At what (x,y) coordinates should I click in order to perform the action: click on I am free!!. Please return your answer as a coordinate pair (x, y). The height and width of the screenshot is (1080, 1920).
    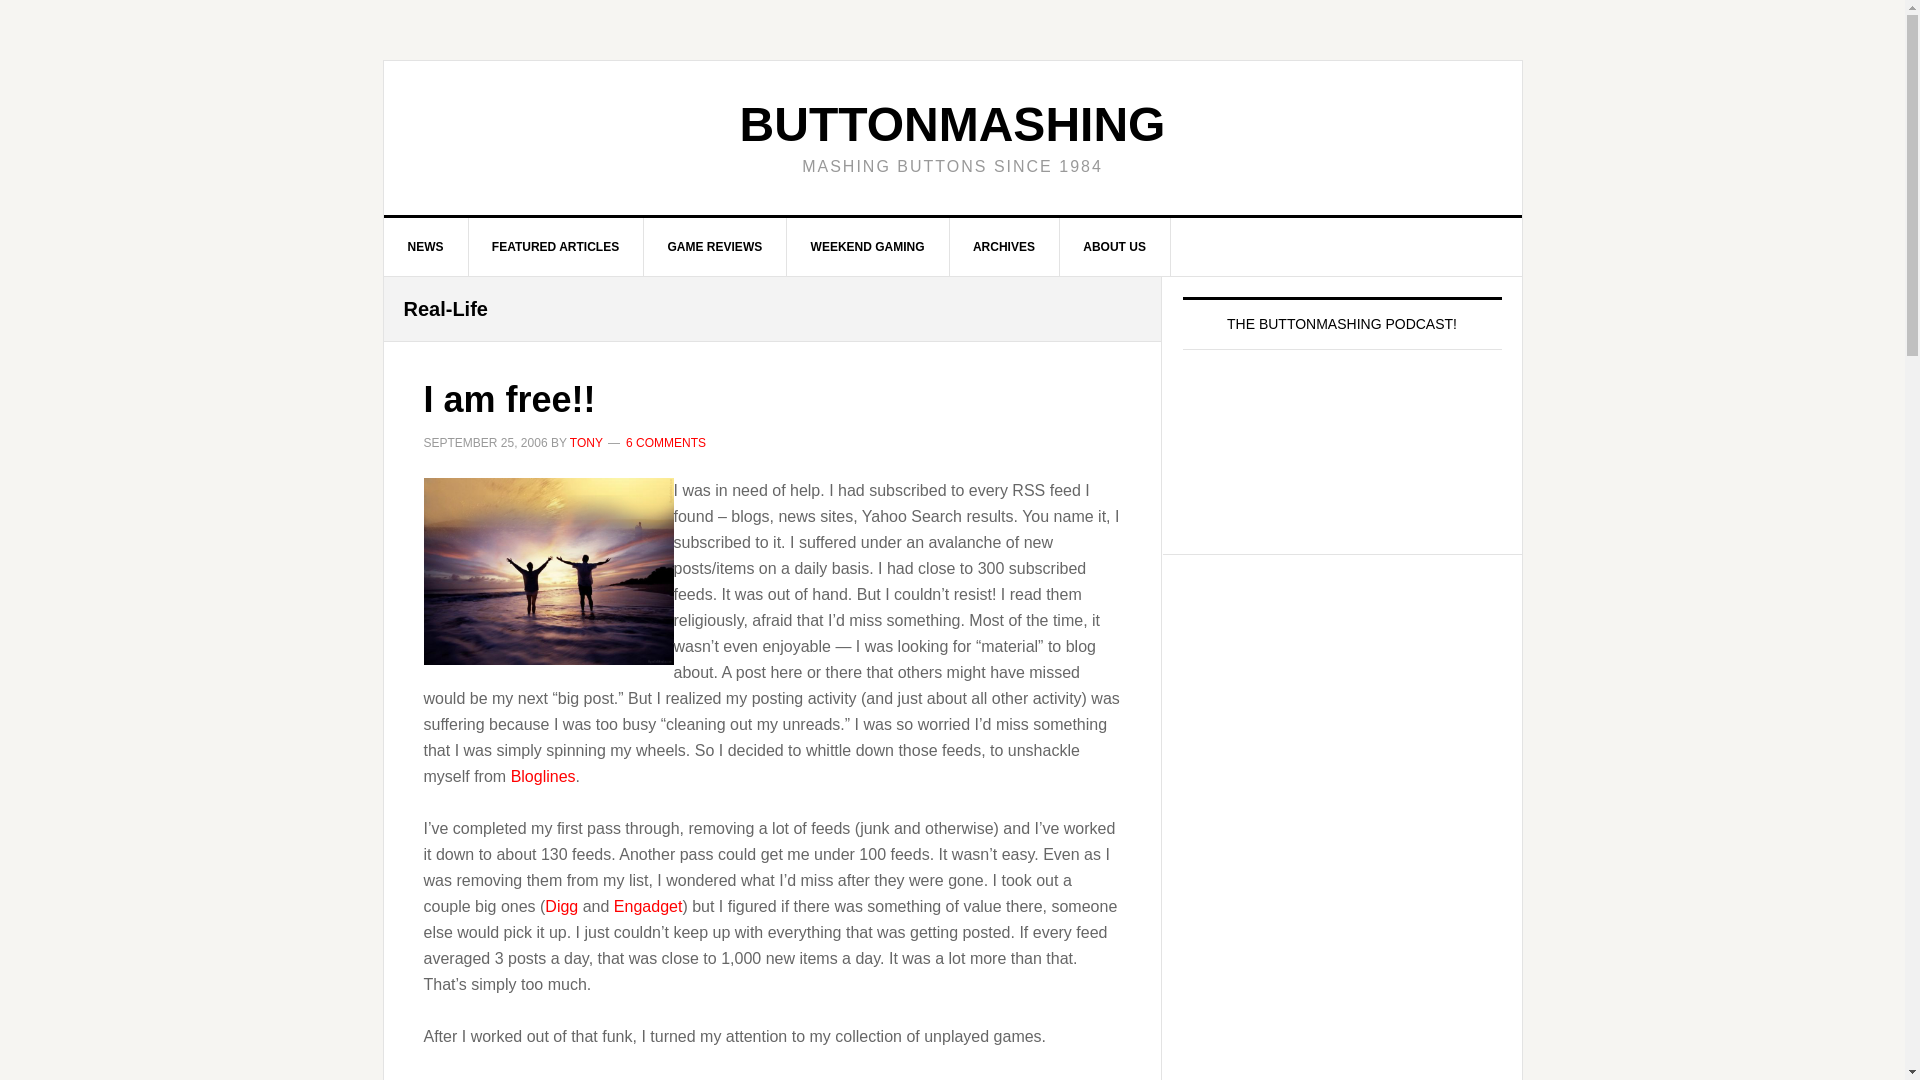
    Looking at the image, I should click on (510, 400).